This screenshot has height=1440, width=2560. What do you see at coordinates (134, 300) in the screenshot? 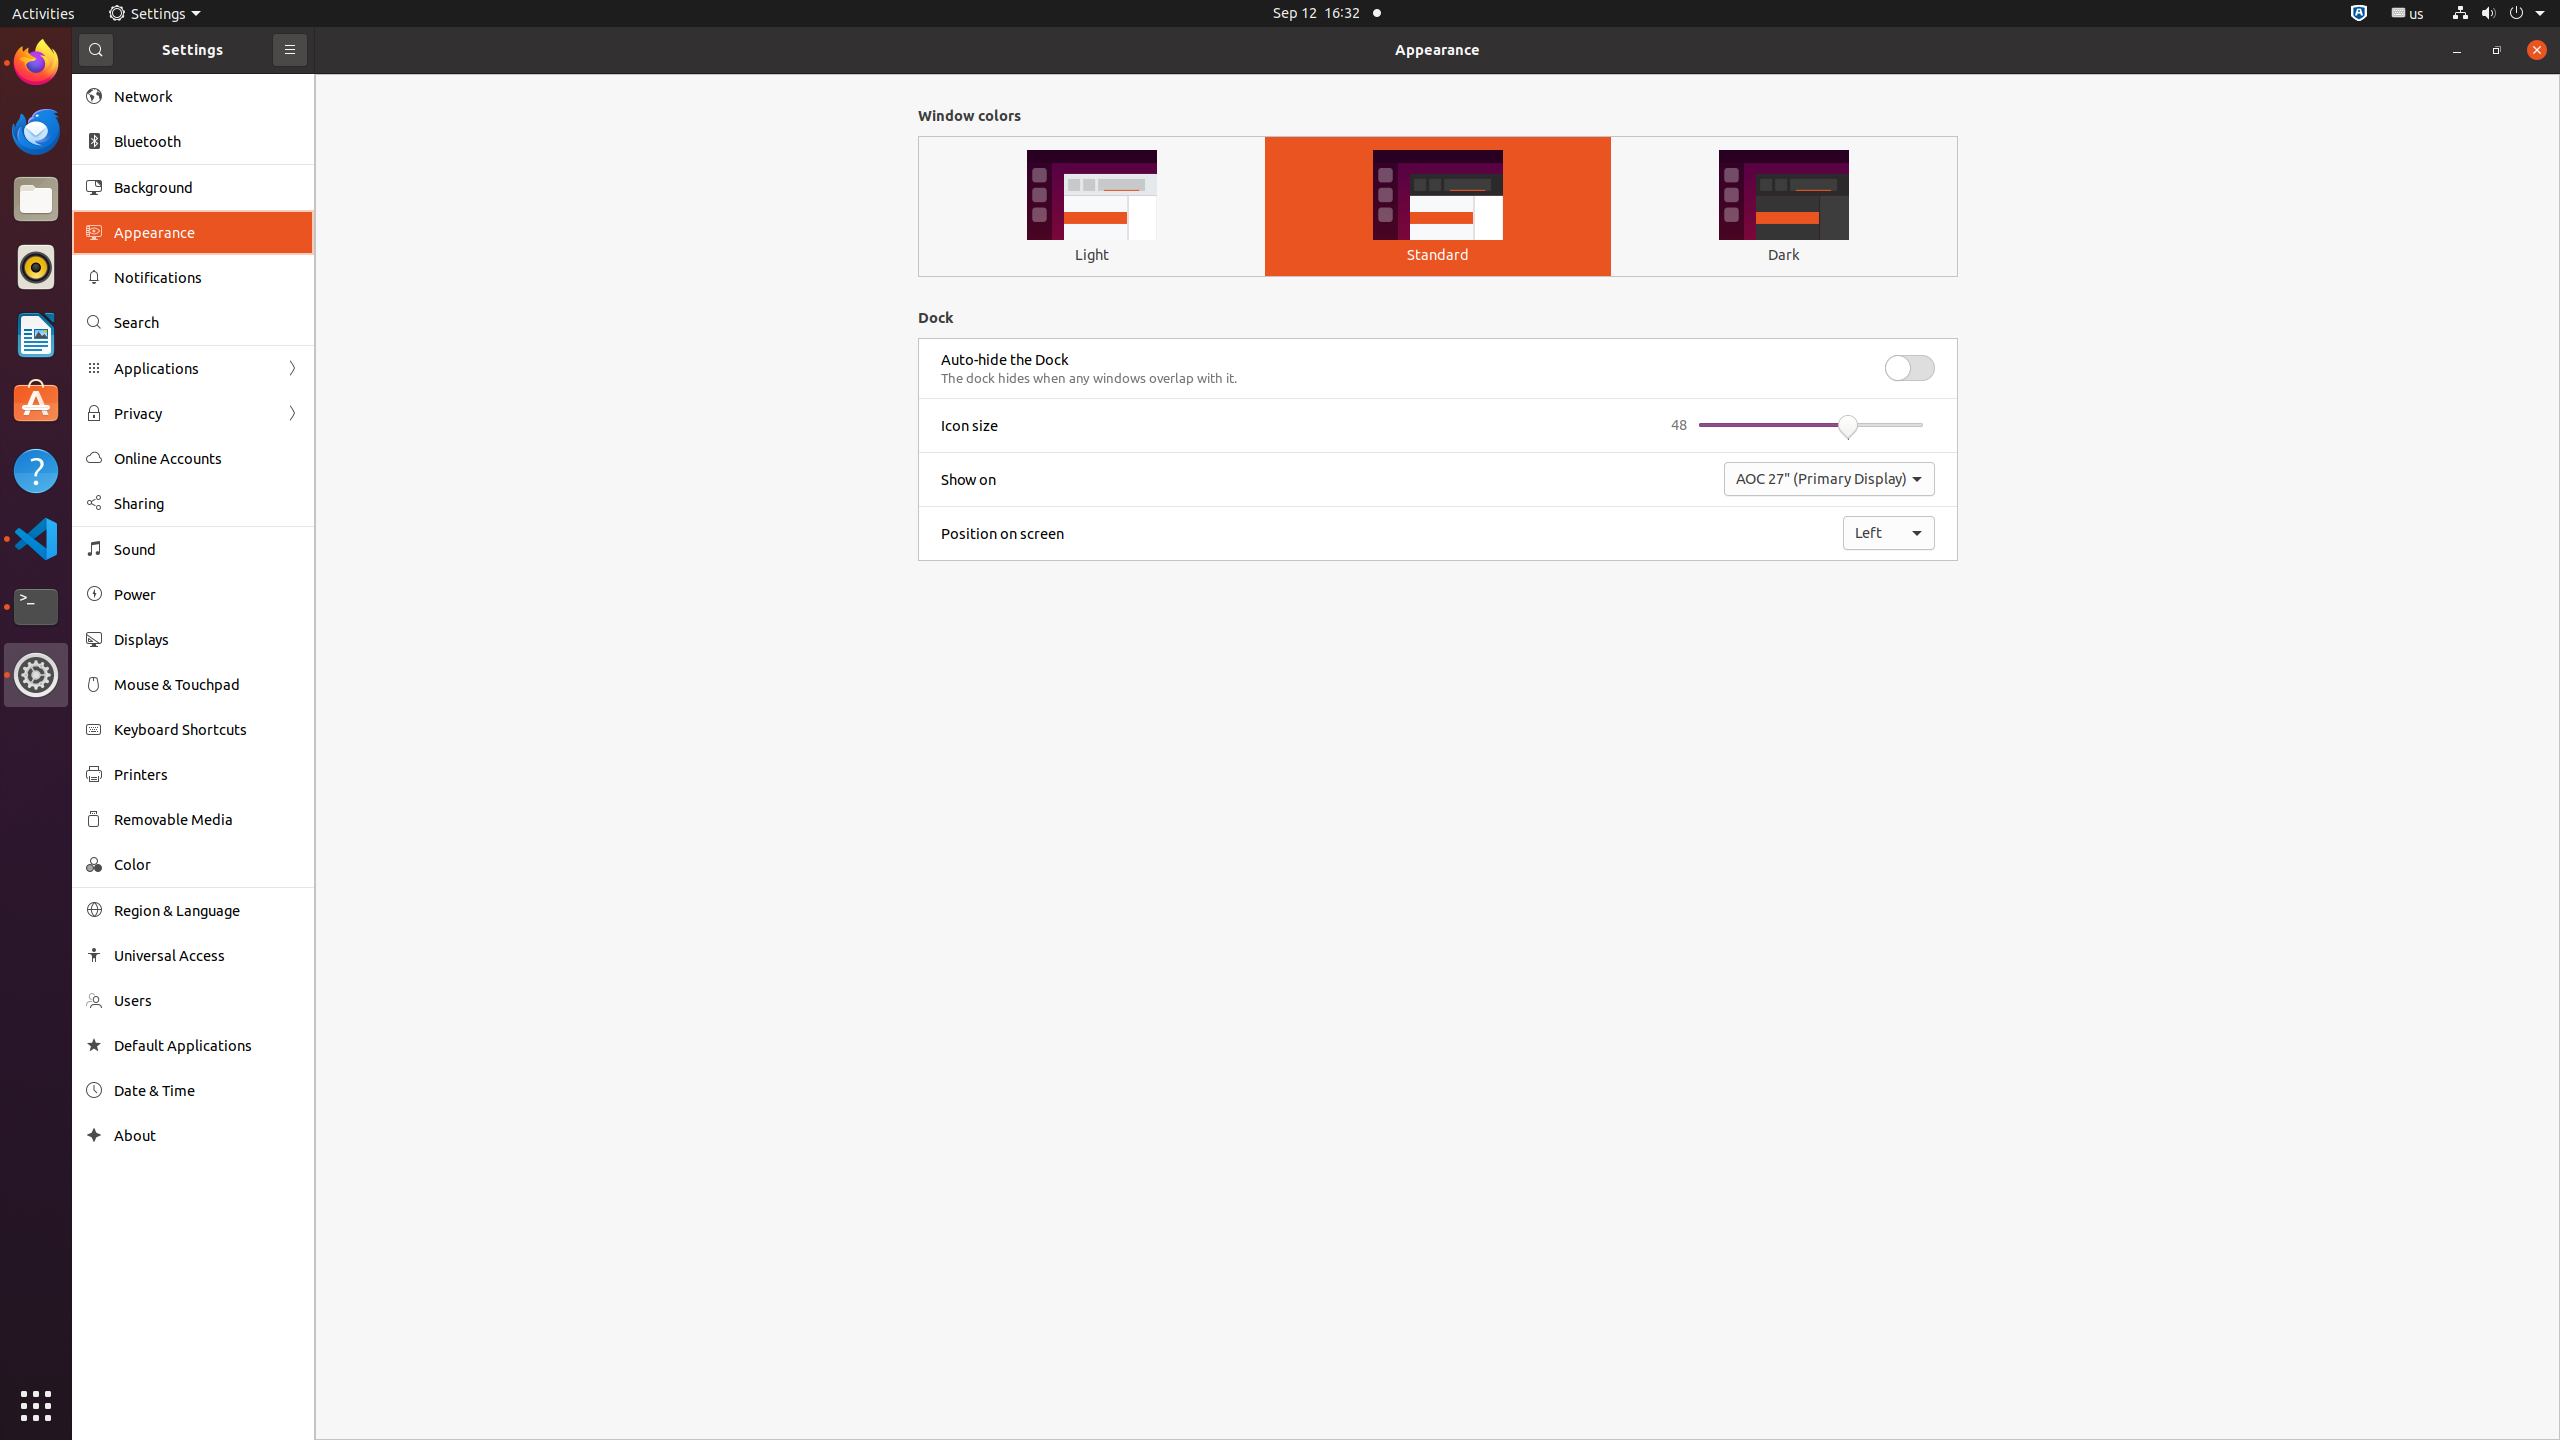
I see `IsaHelpMain.desktop` at bounding box center [134, 300].